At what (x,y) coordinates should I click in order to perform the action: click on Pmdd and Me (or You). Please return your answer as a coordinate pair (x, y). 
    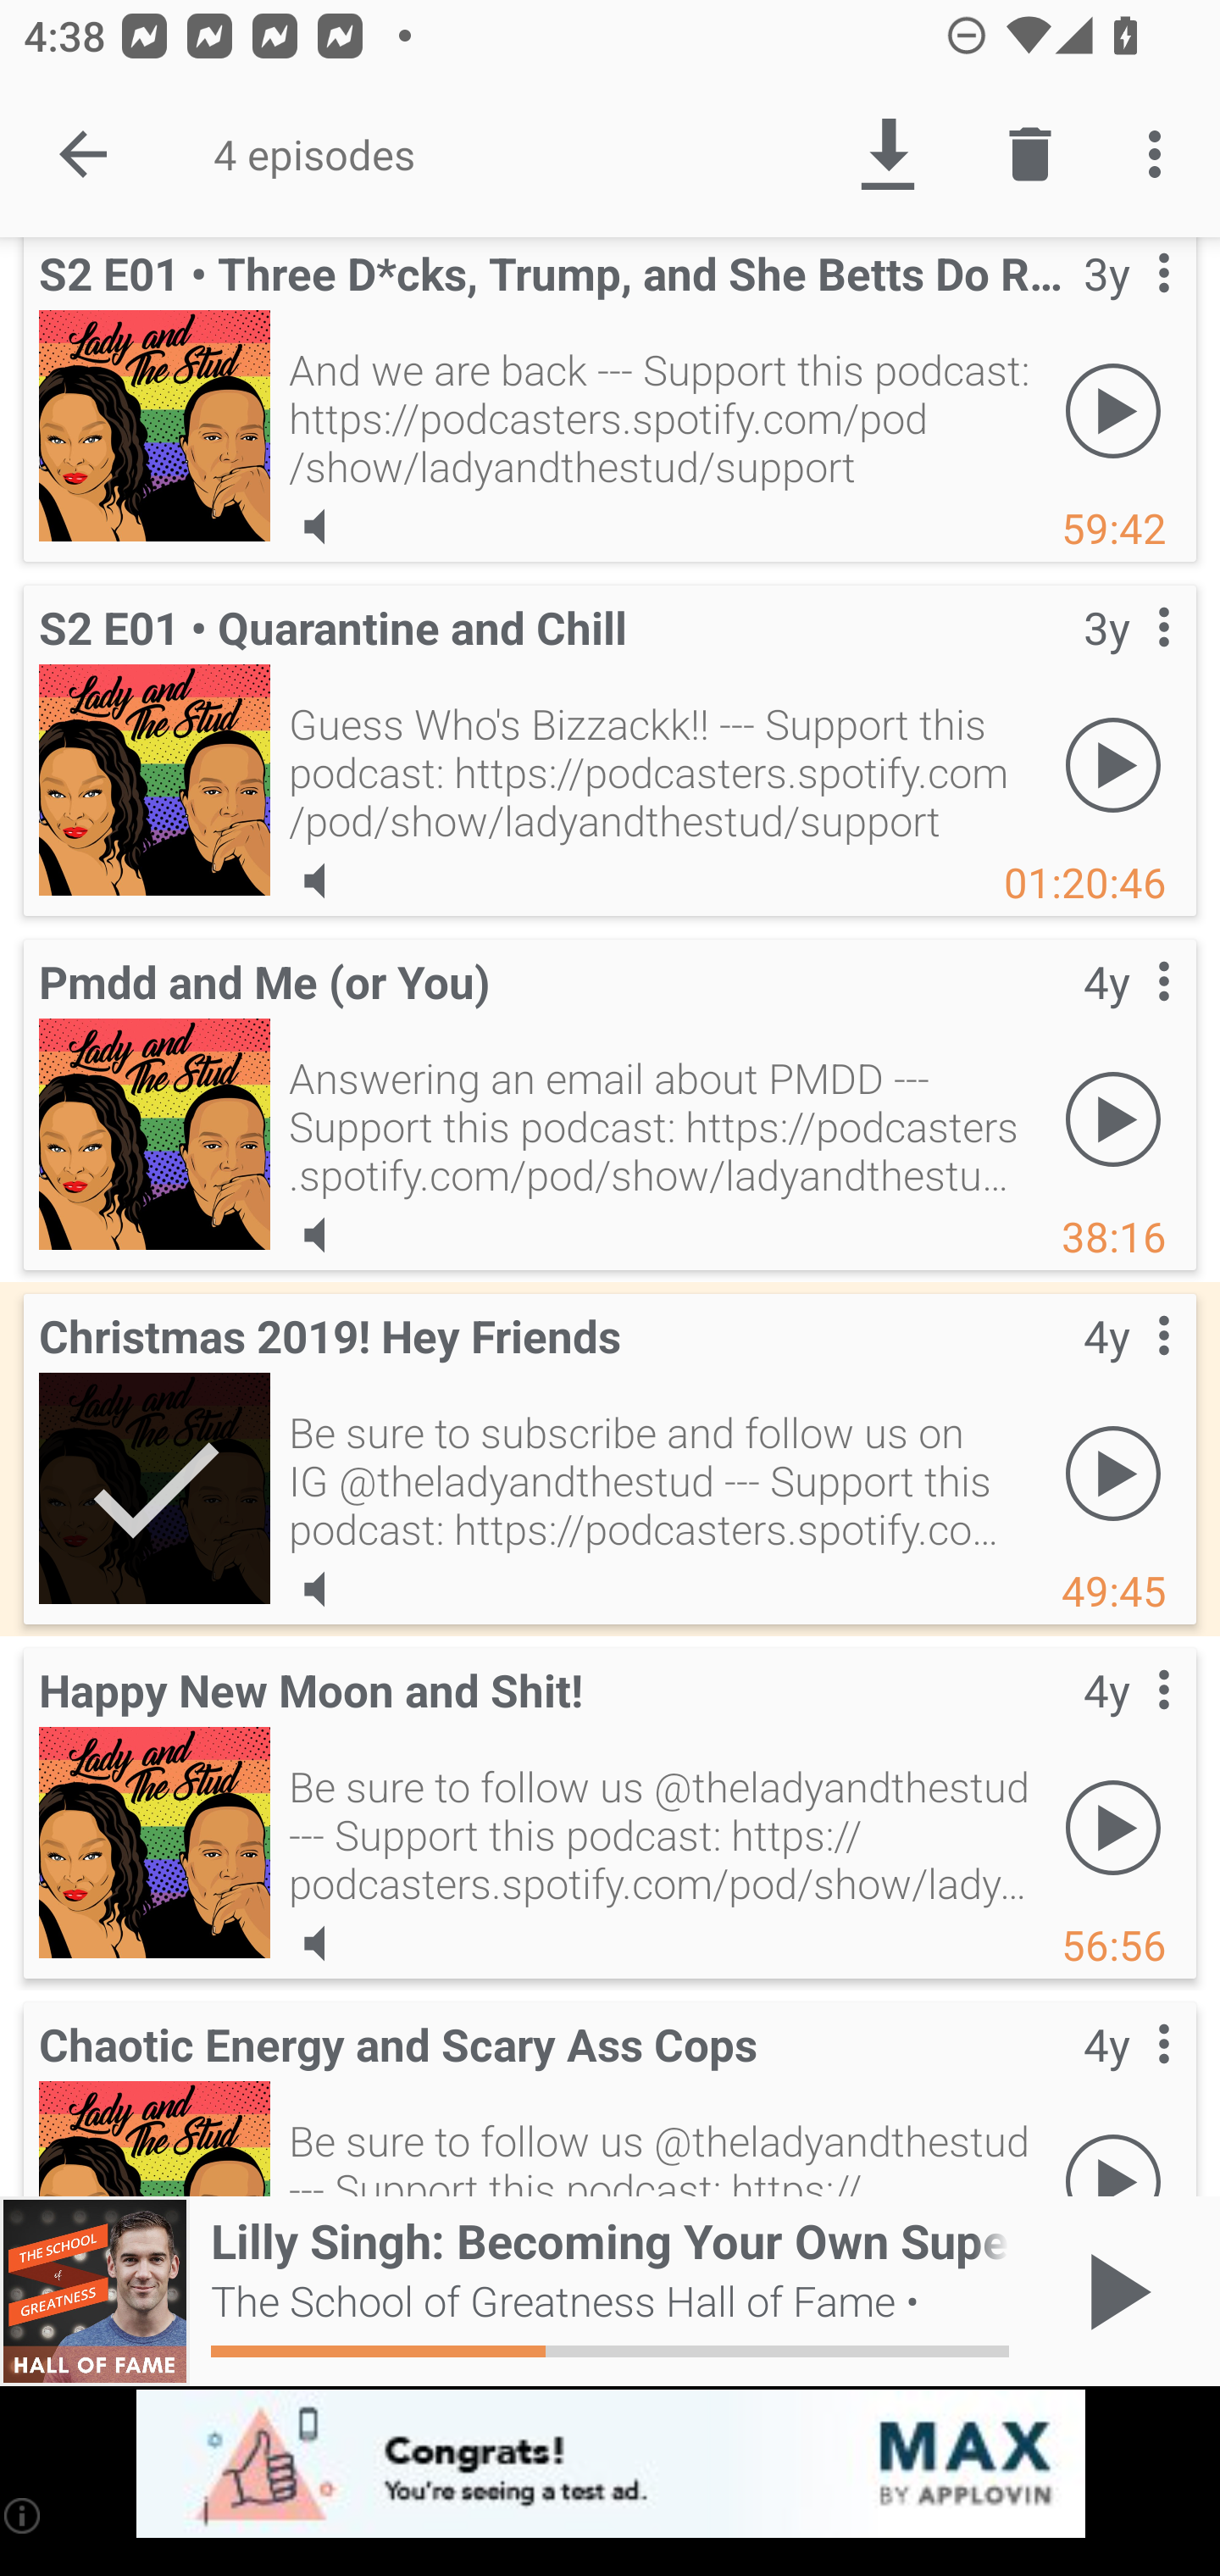
    Looking at the image, I should click on (154, 1133).